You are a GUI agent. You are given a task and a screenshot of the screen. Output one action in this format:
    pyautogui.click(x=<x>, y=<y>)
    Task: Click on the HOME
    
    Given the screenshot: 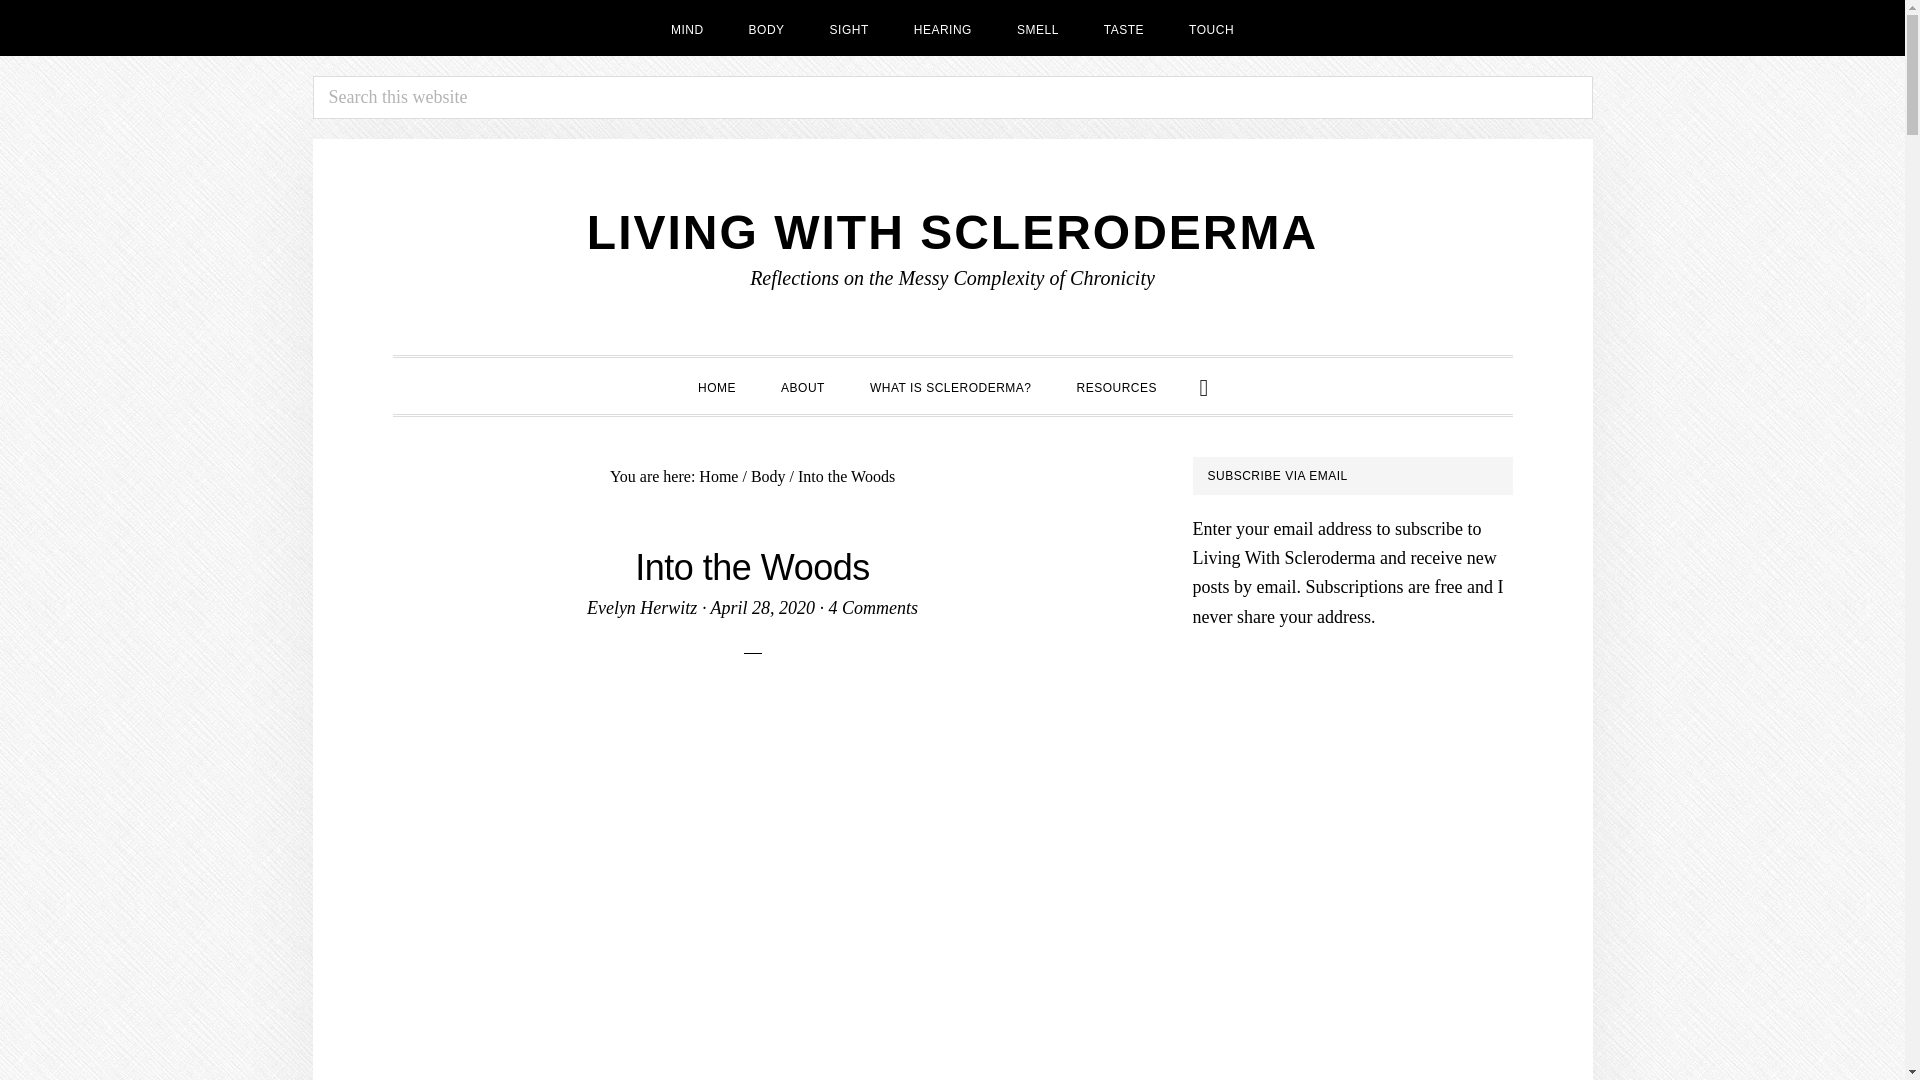 What is the action you would take?
    pyautogui.click(x=716, y=385)
    